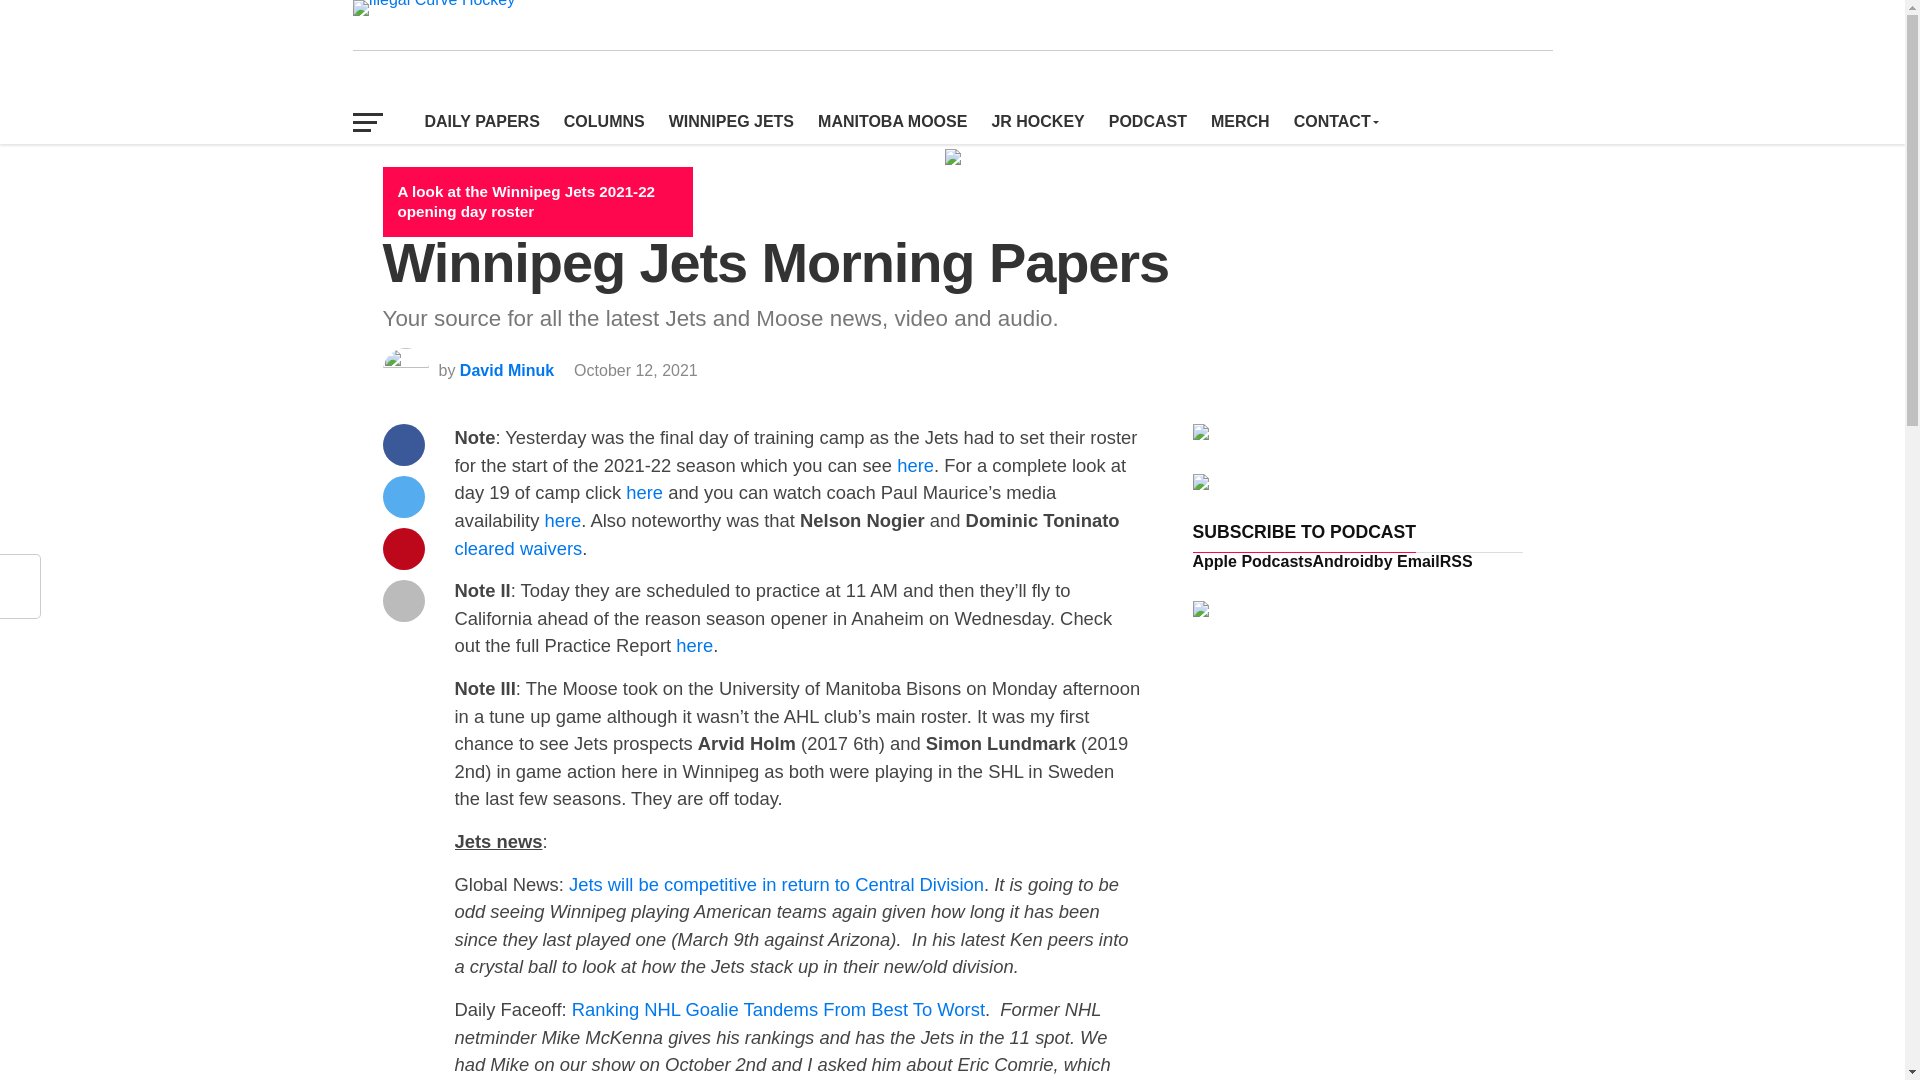 The image size is (1920, 1080). I want to click on David Minuk, so click(507, 370).